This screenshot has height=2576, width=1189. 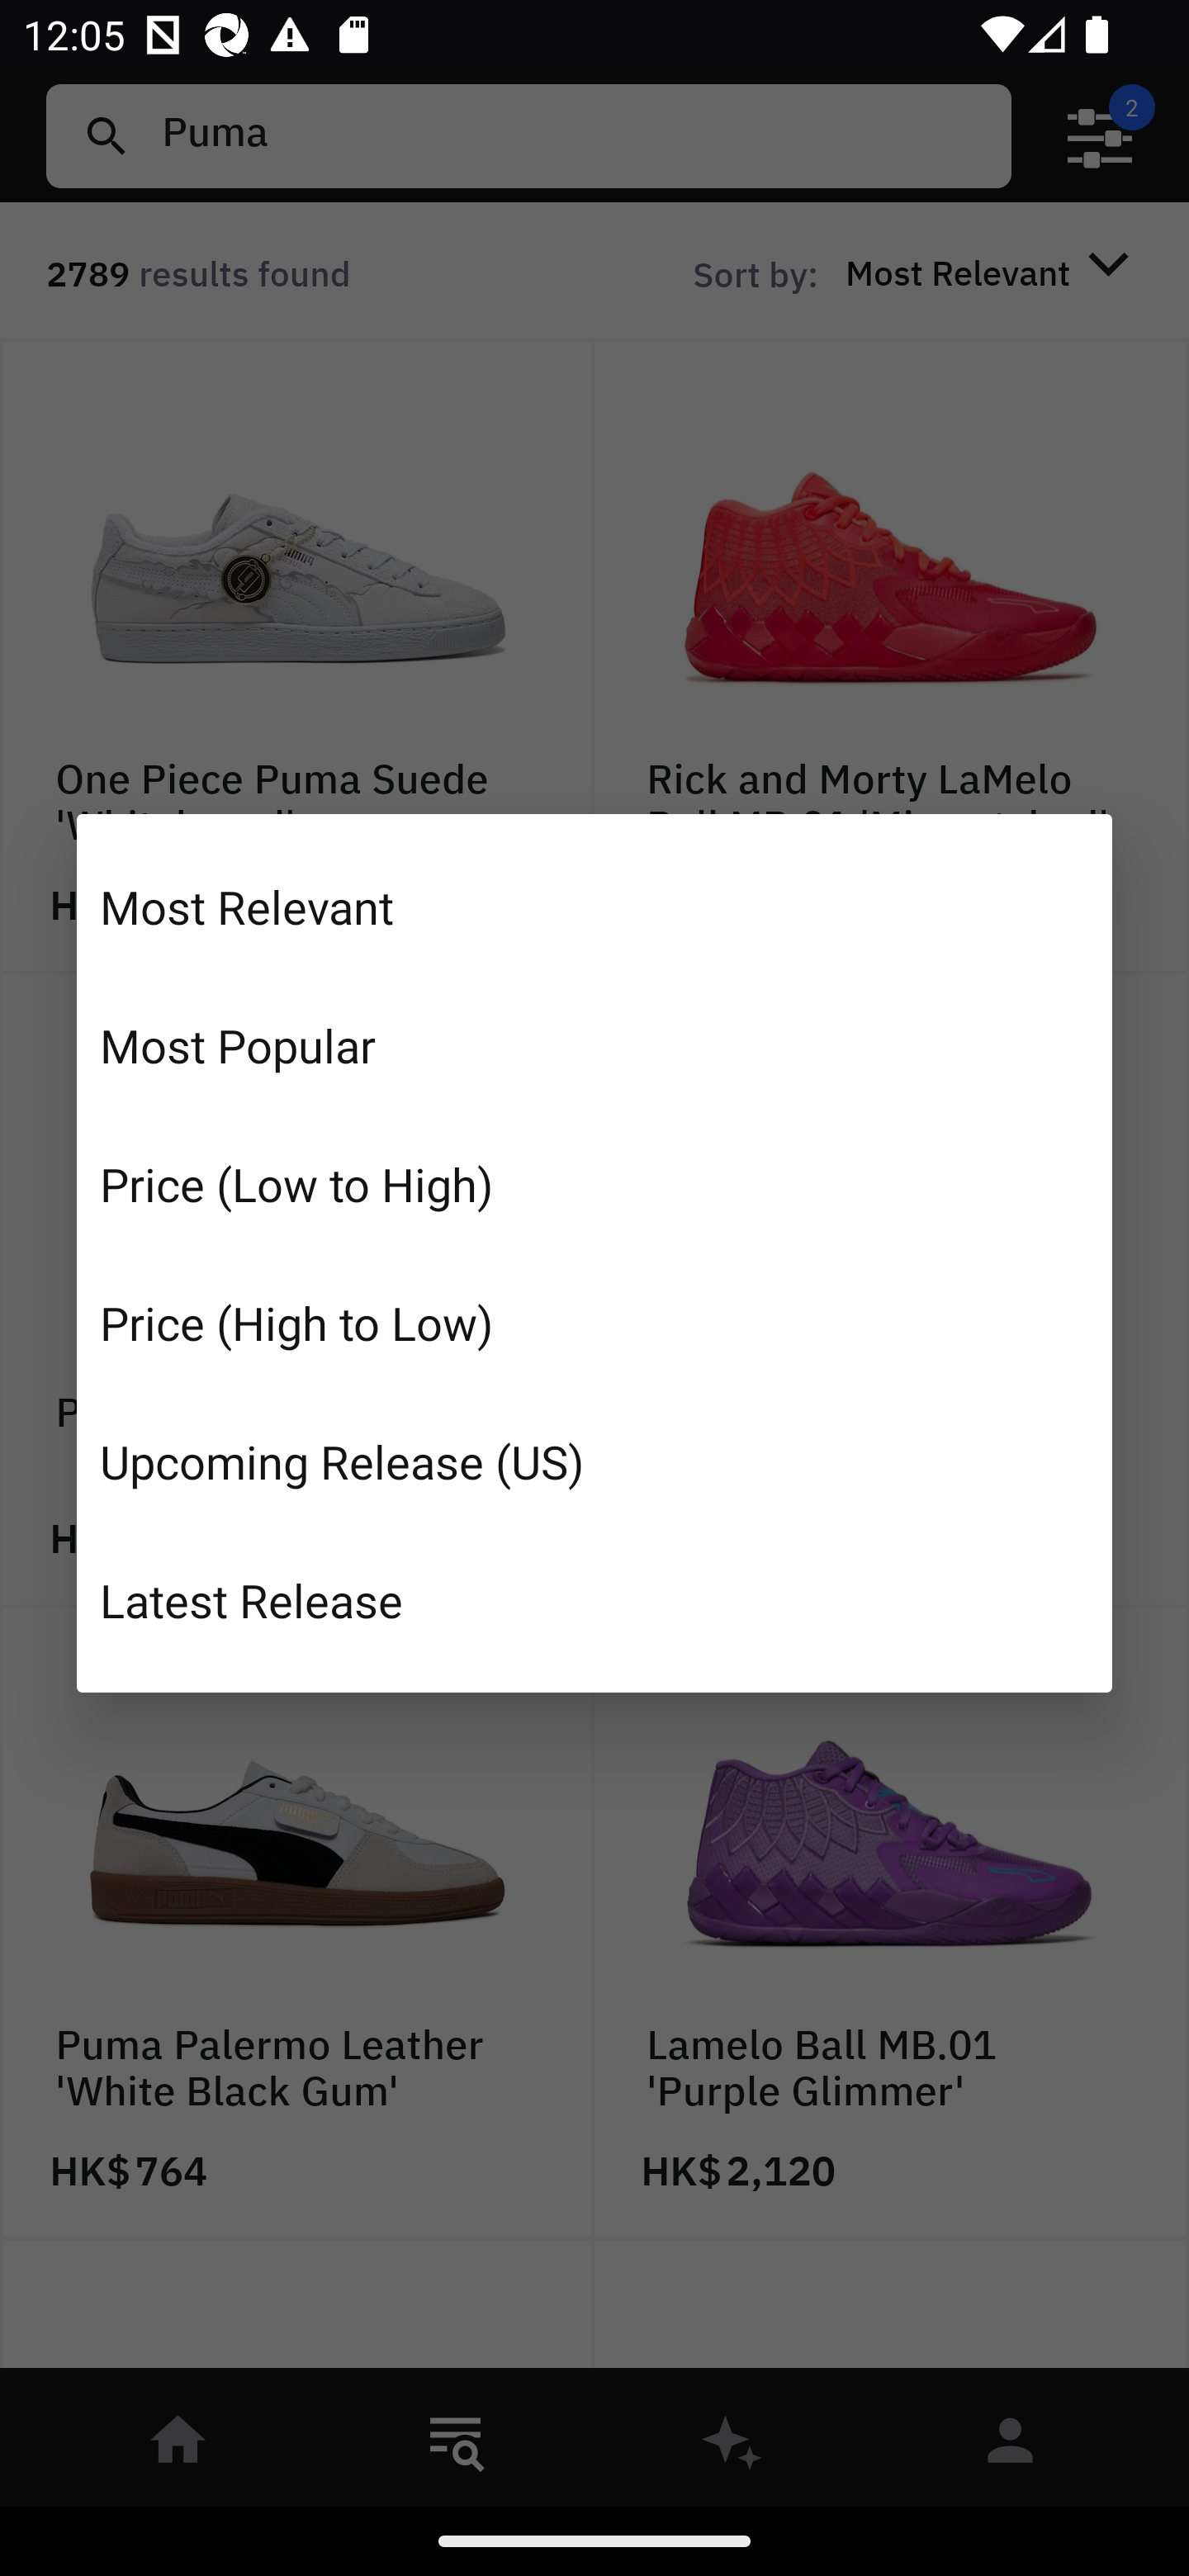 I want to click on Price (High to Low), so click(x=594, y=1323).